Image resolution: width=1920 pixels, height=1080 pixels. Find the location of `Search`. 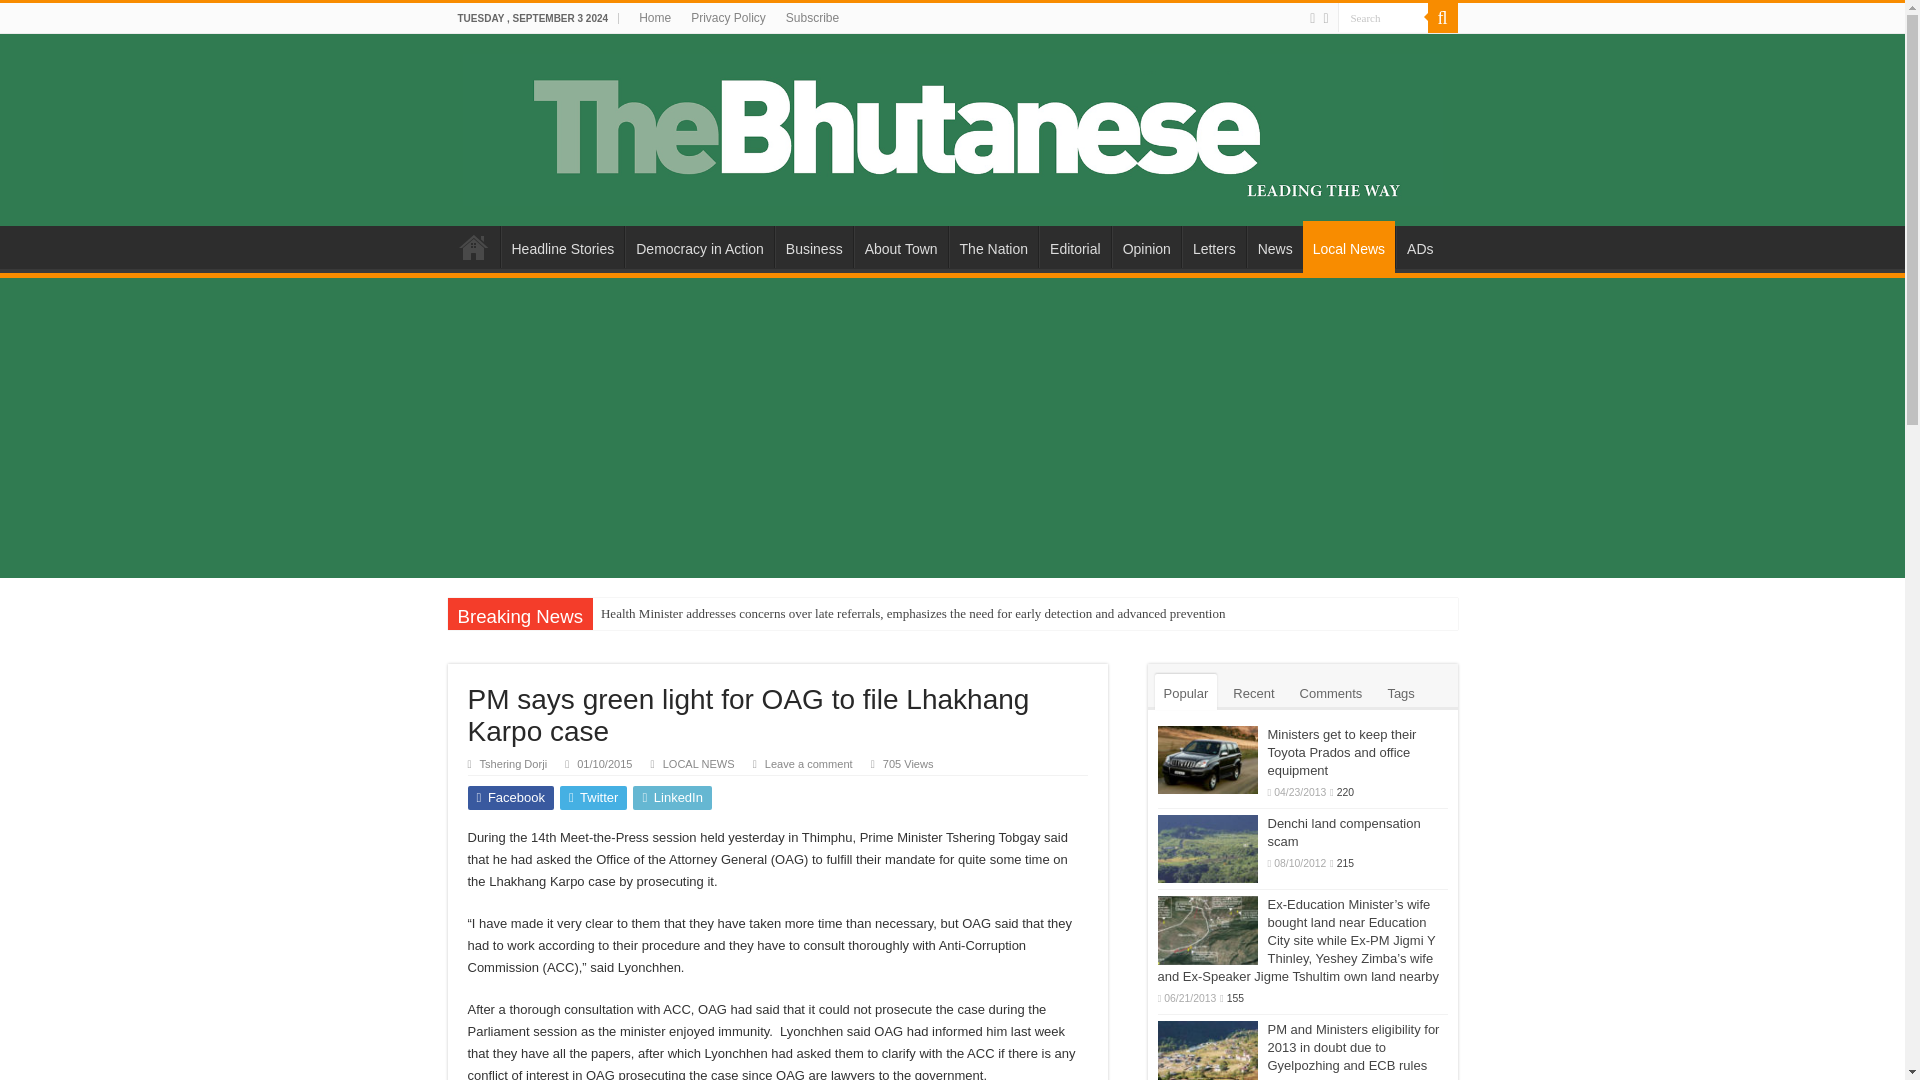

Search is located at coordinates (1383, 18).